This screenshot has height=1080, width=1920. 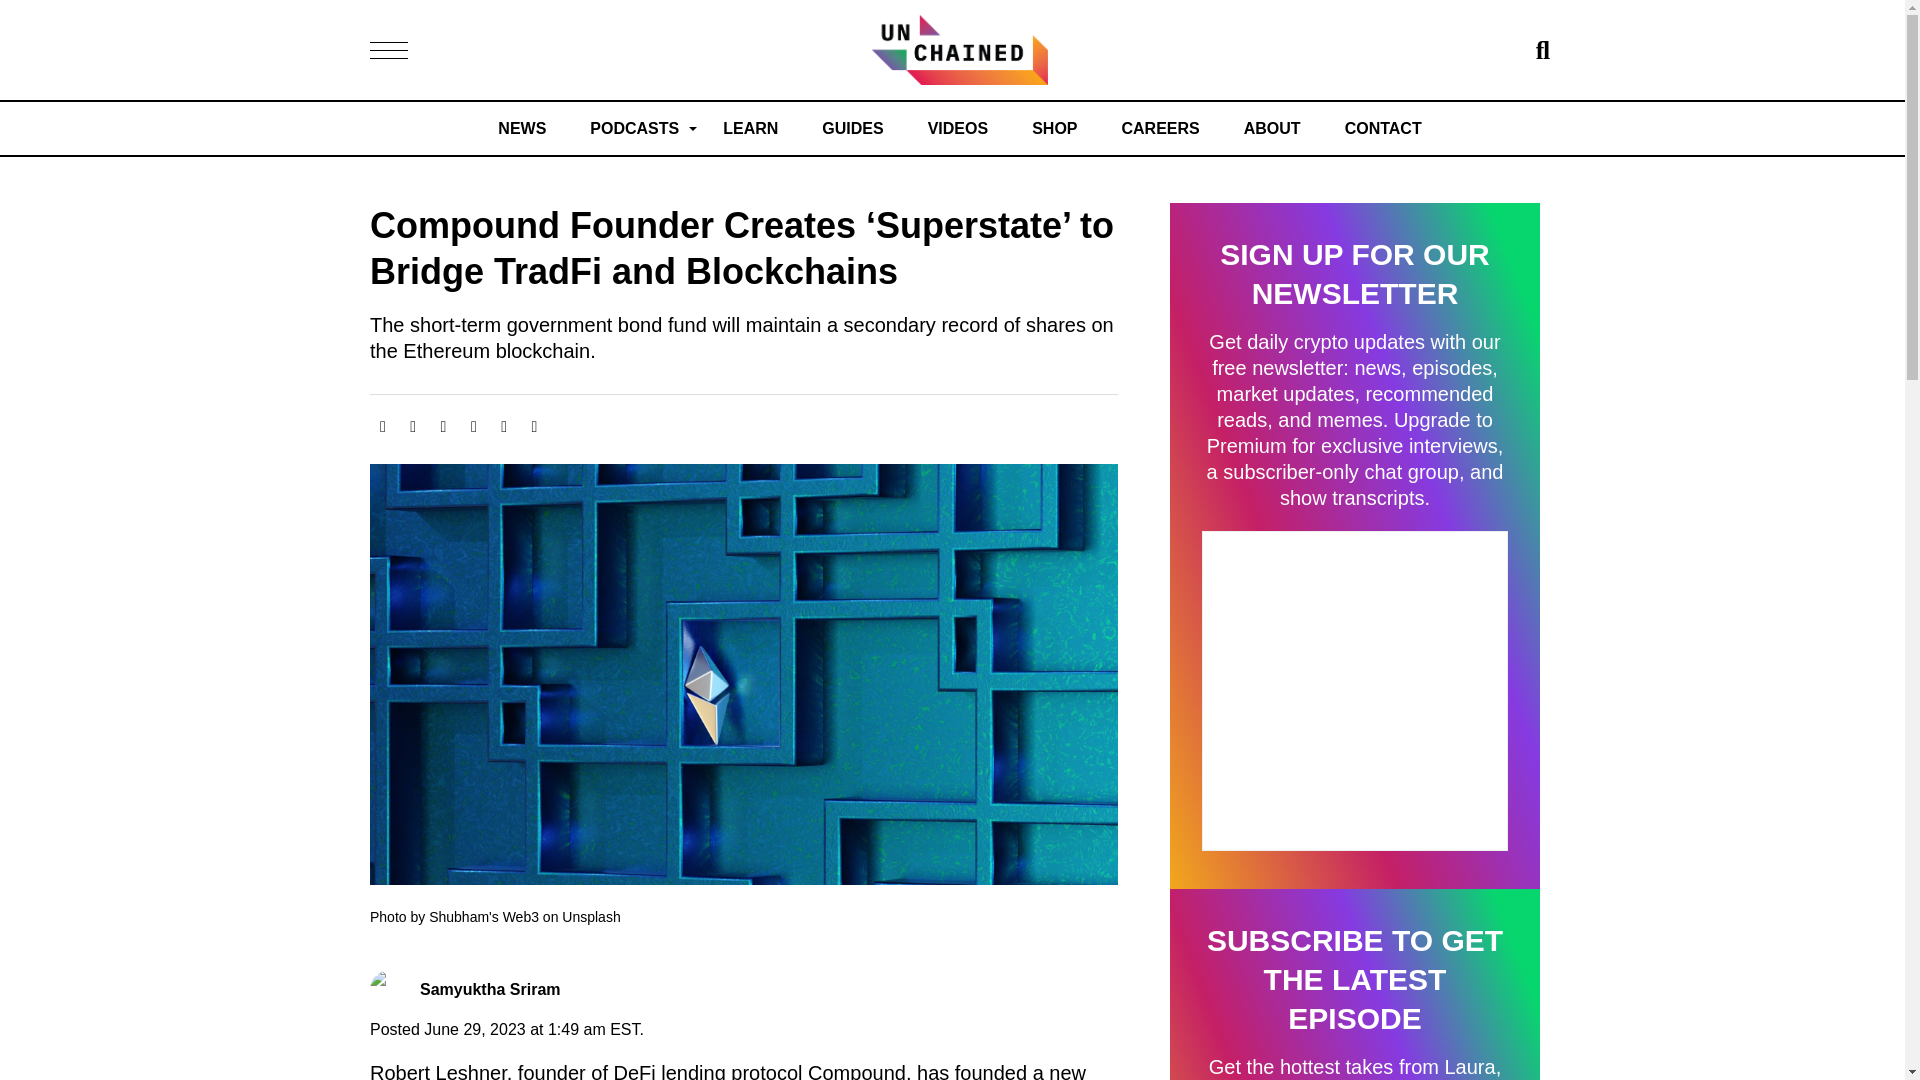 What do you see at coordinates (1272, 128) in the screenshot?
I see `ABOUT` at bounding box center [1272, 128].